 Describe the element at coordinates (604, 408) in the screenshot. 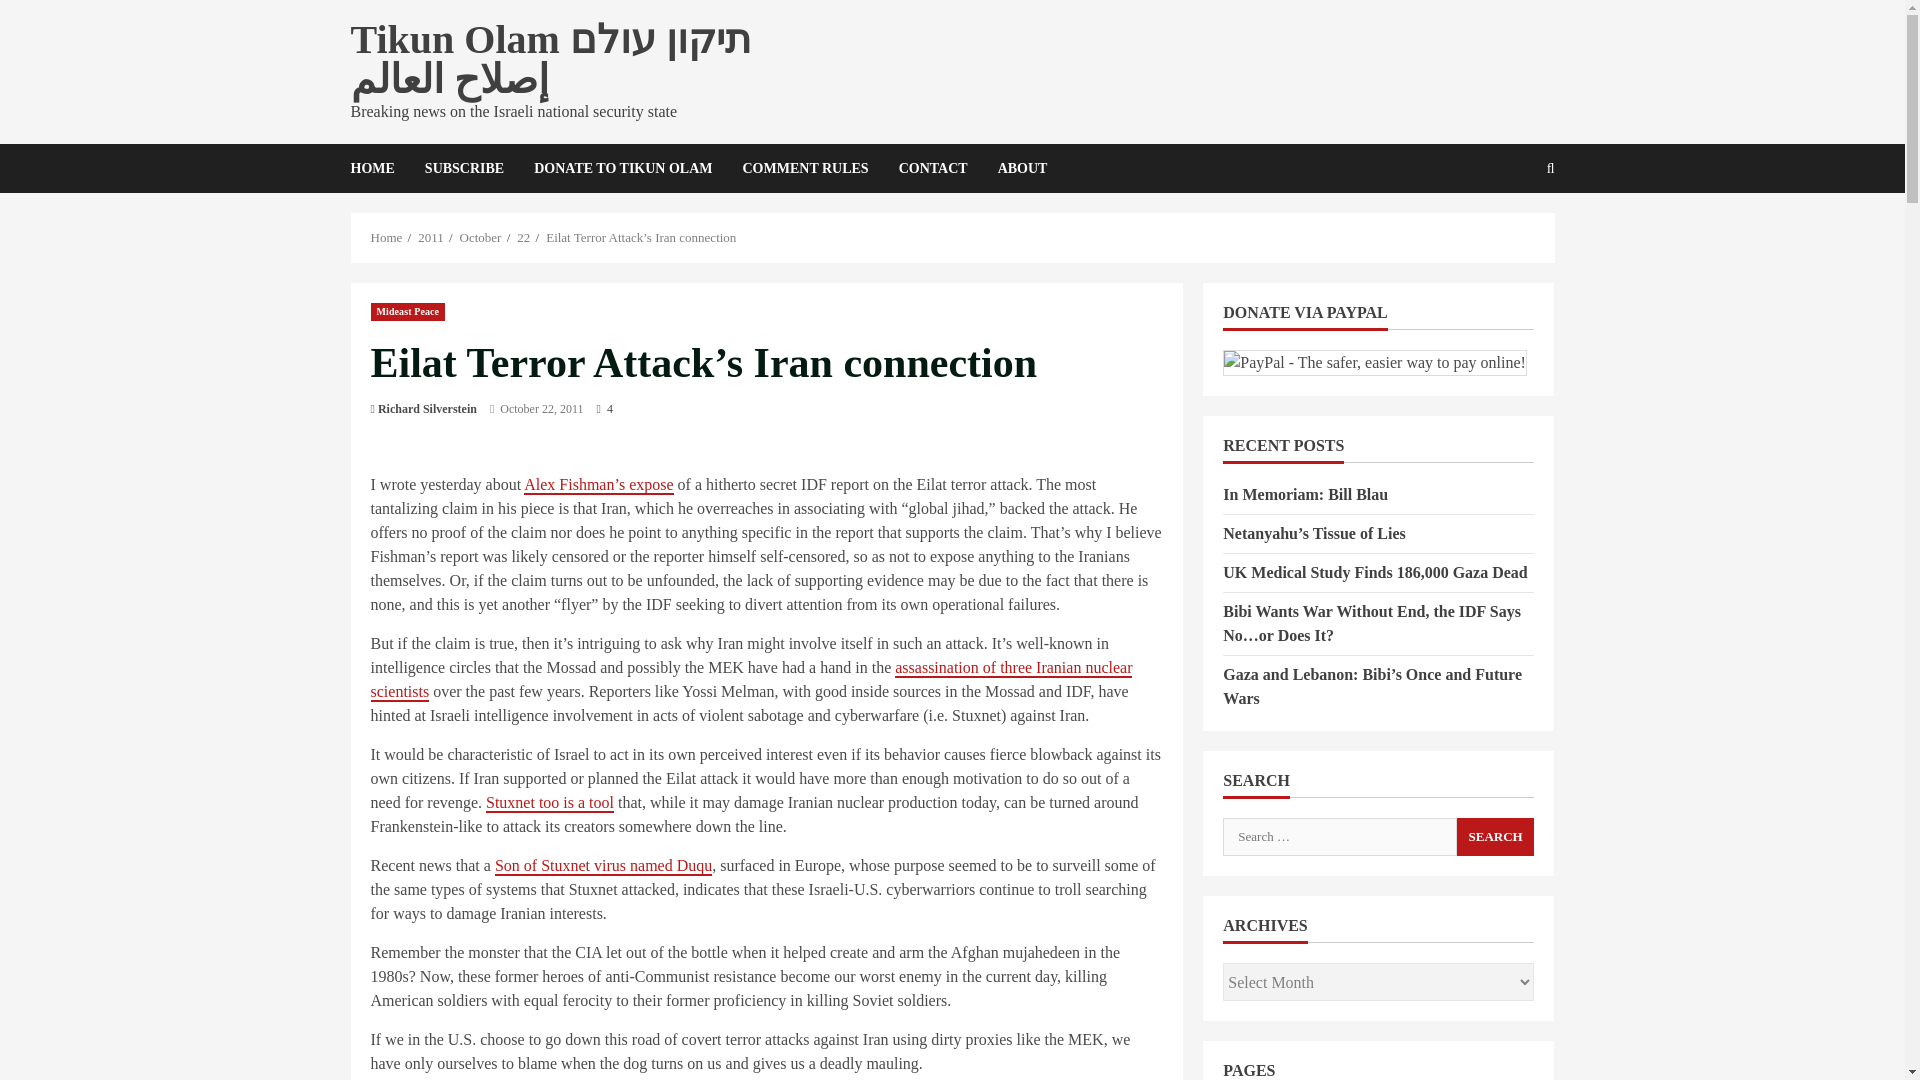

I see `4` at that location.